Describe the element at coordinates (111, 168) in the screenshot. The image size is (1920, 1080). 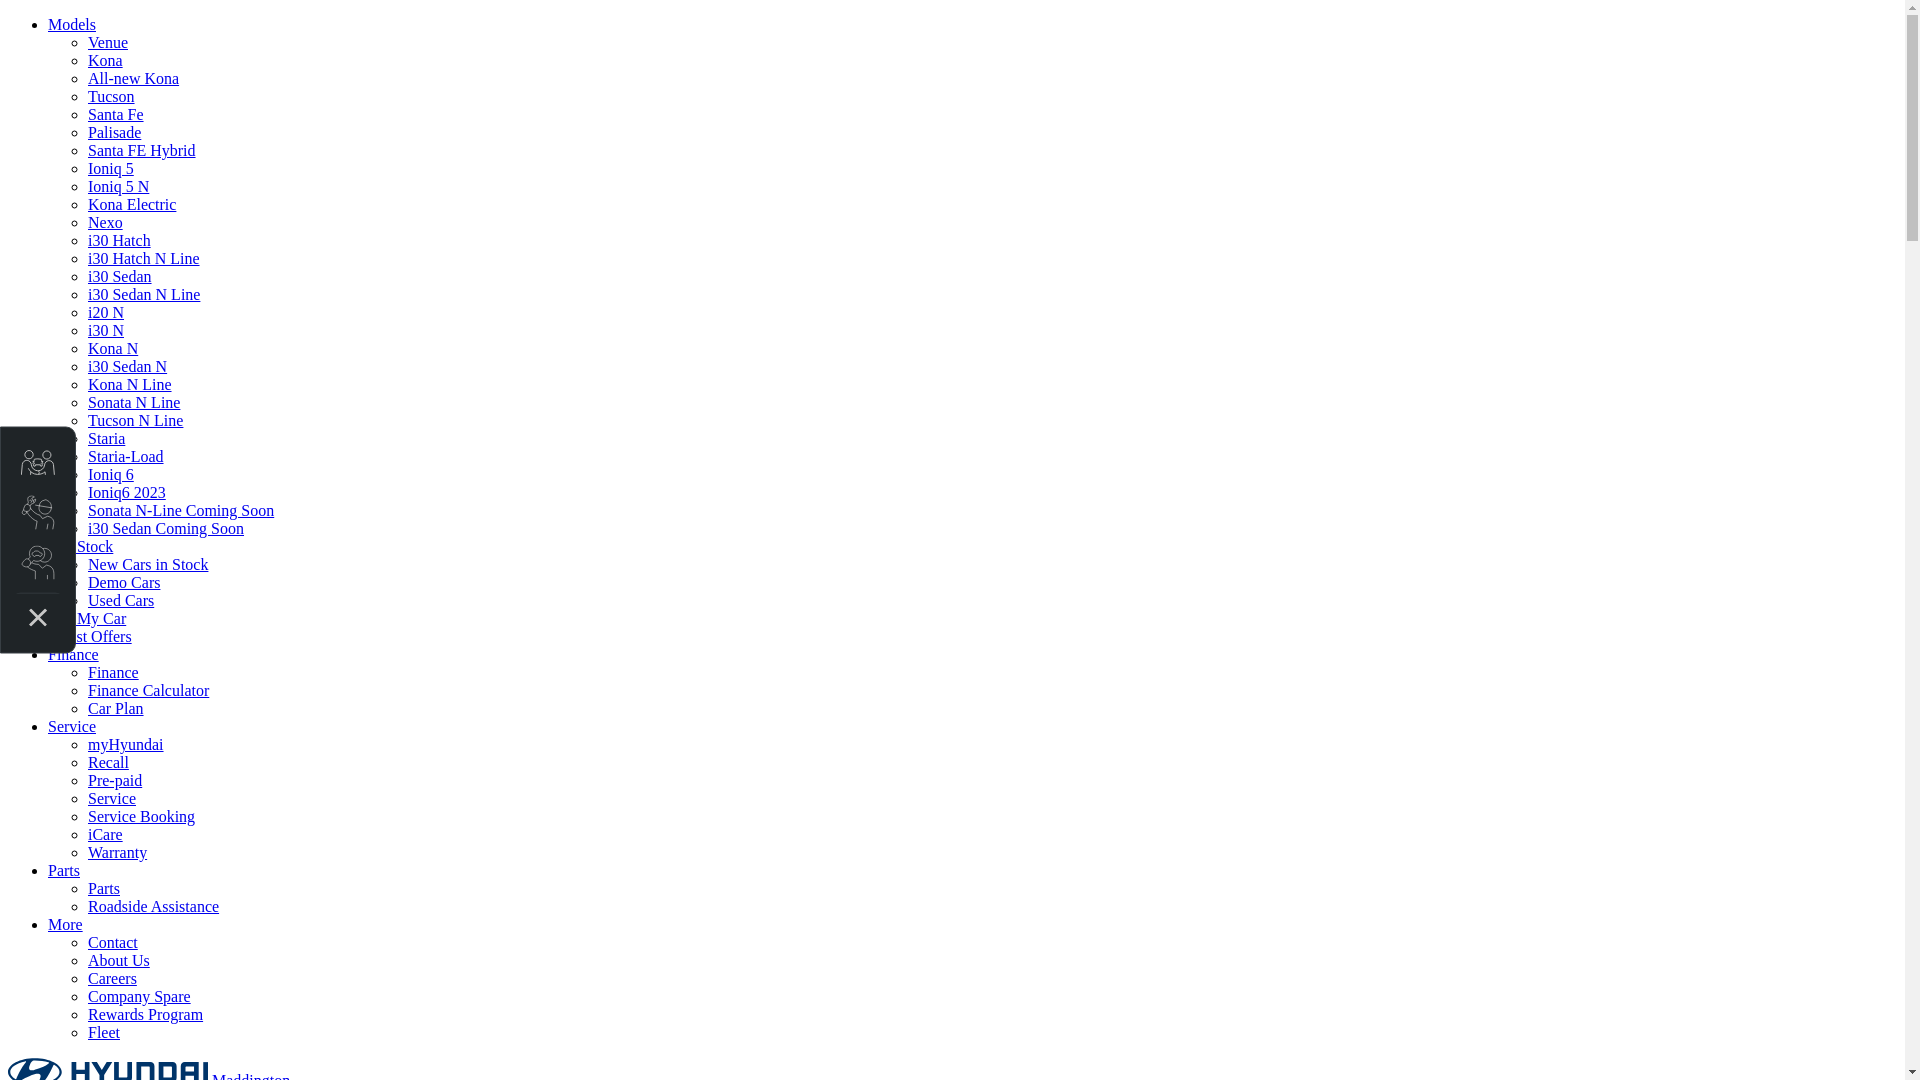
I see `Ioniq 5` at that location.